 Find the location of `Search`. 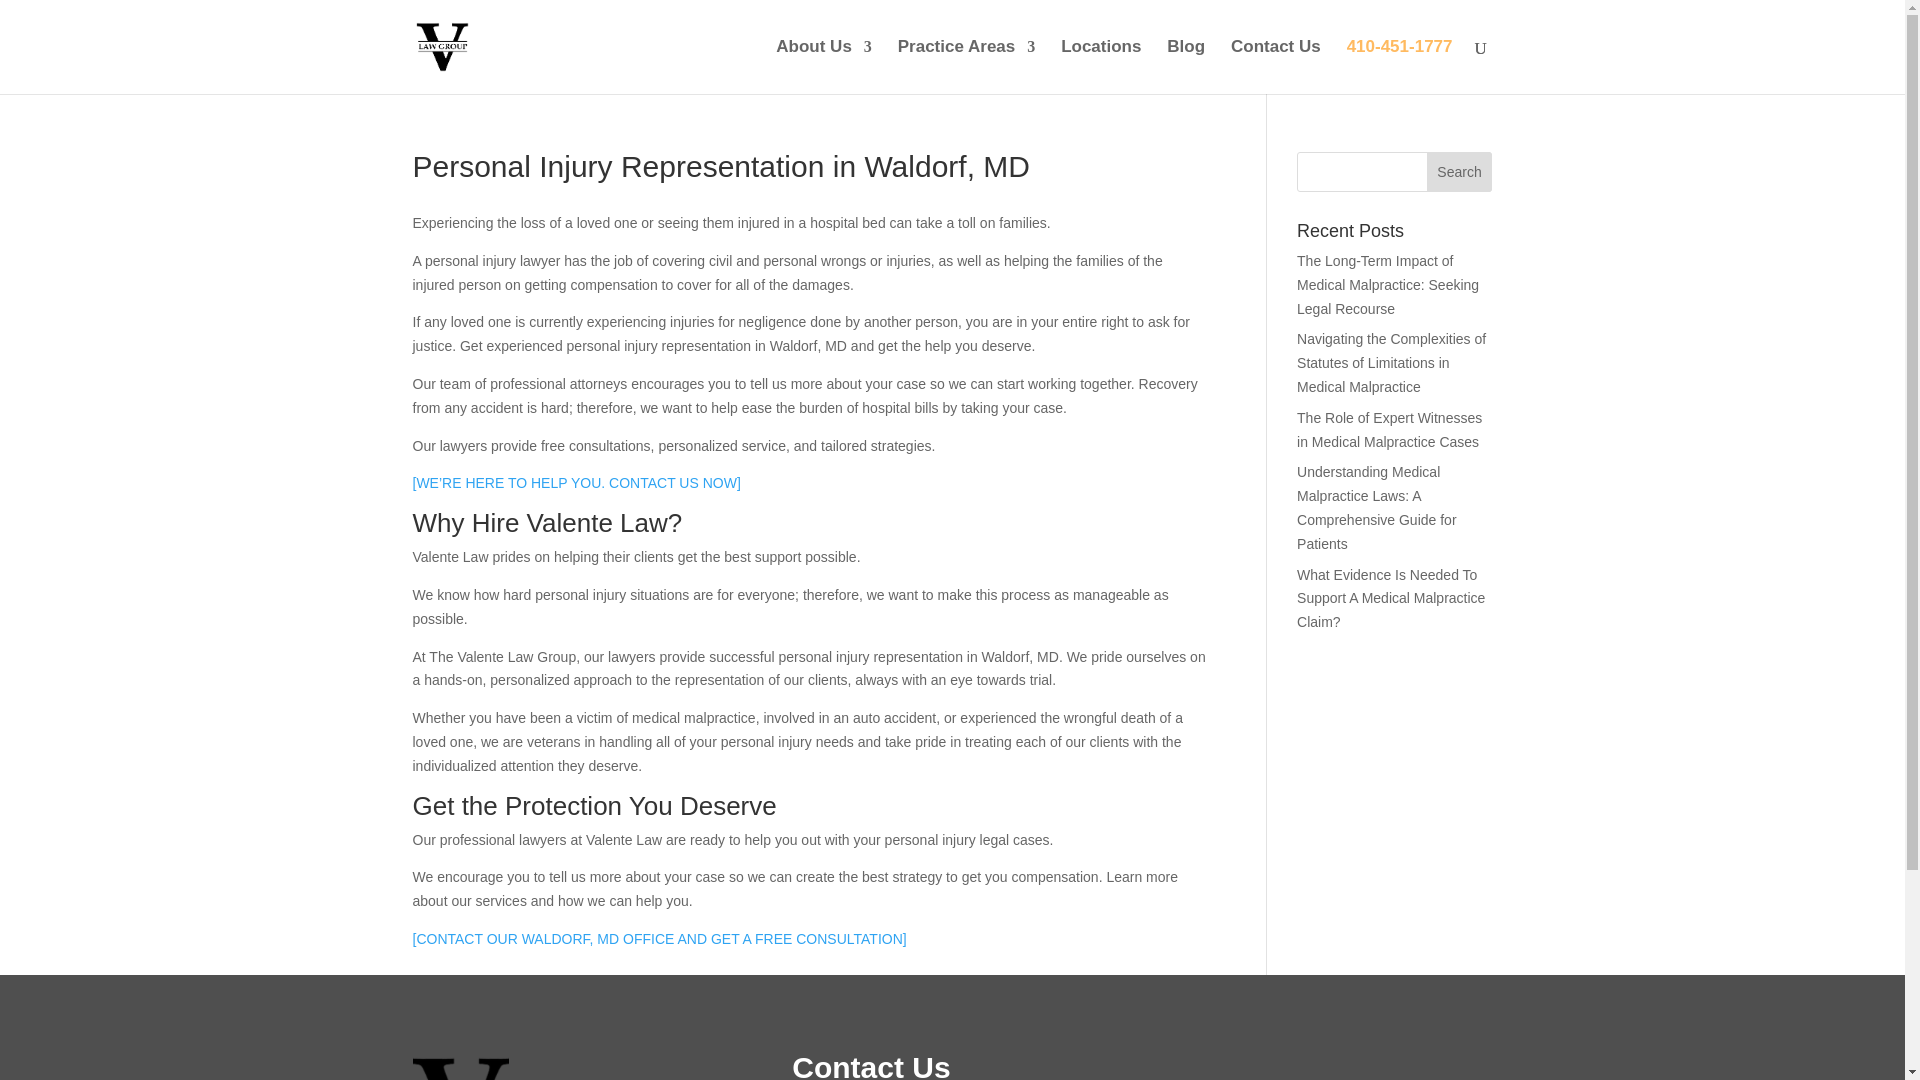

Search is located at coordinates (1460, 172).